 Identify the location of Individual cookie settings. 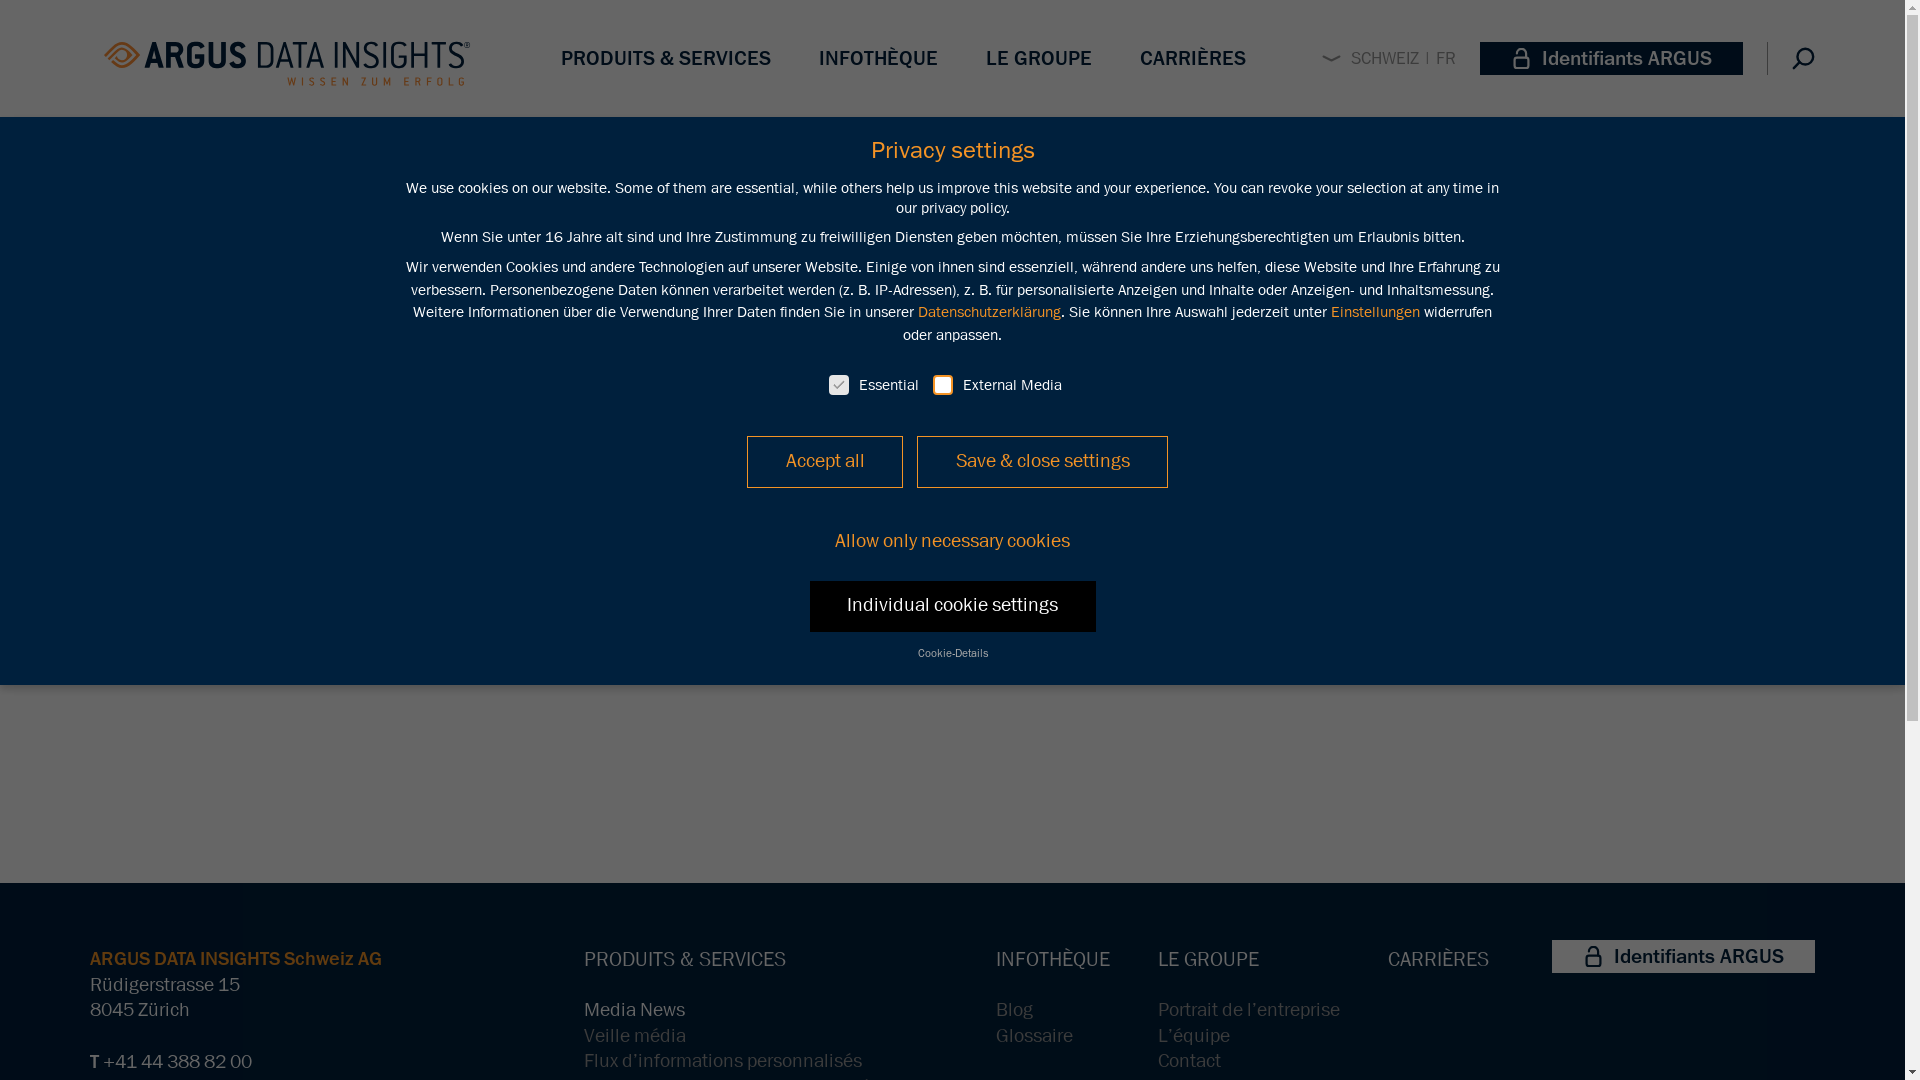
(953, 606).